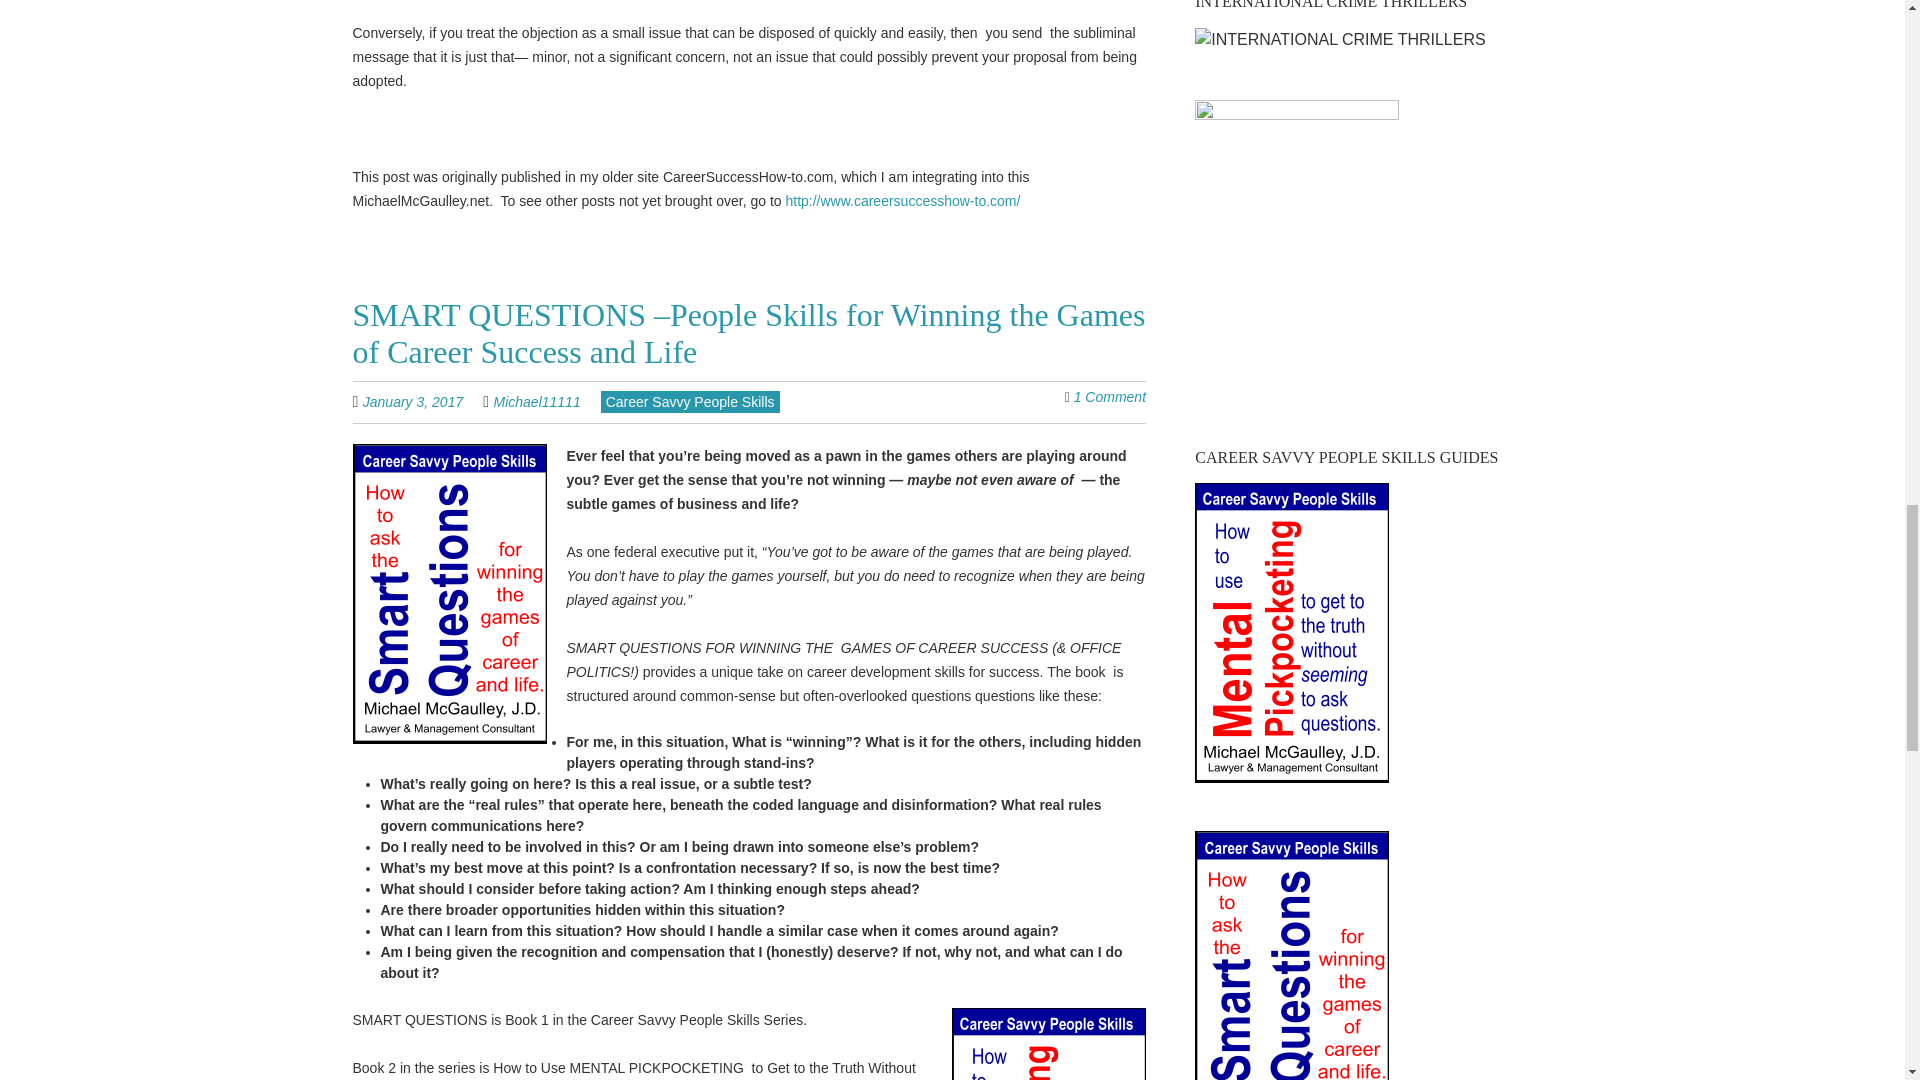 This screenshot has width=1920, height=1080. What do you see at coordinates (690, 401) in the screenshot?
I see `Career Savvy People Skills` at bounding box center [690, 401].